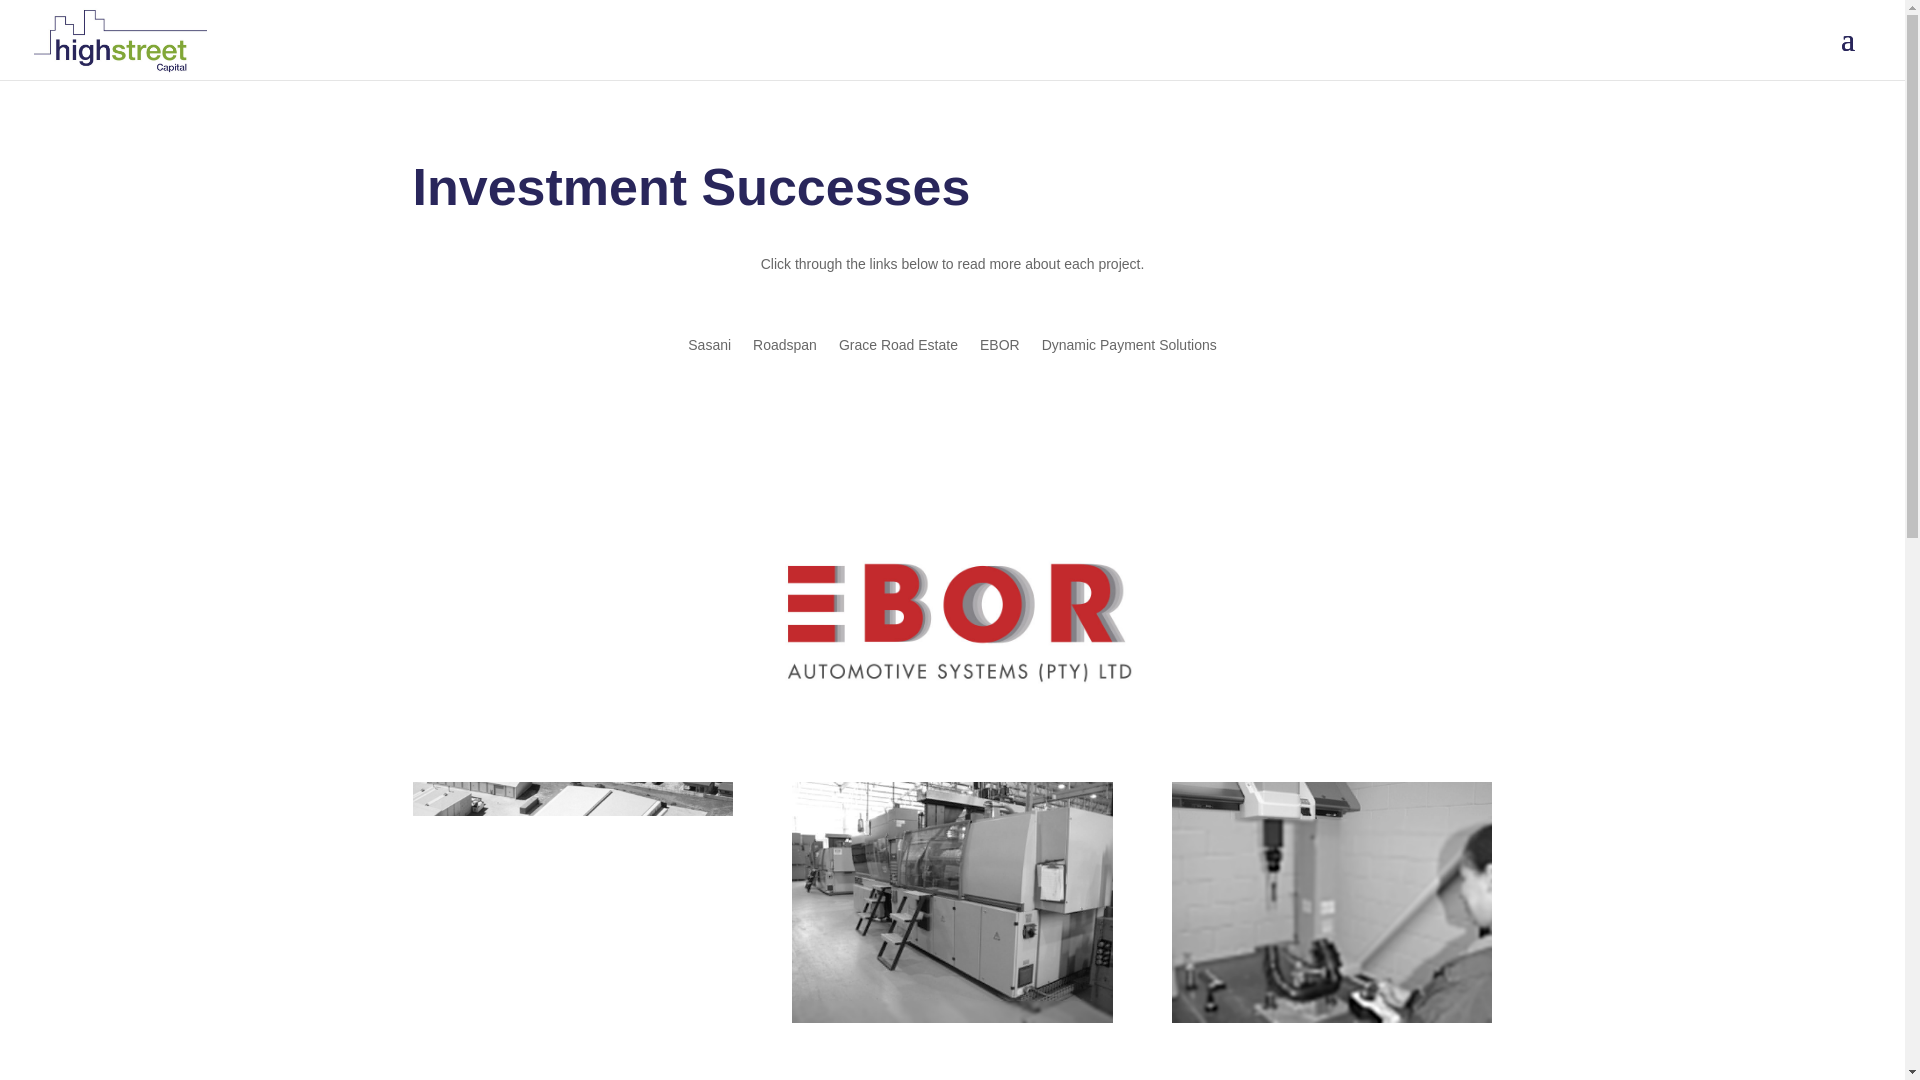 This screenshot has width=1920, height=1080. I want to click on Dynamic Payment Solutions, so click(1130, 348).